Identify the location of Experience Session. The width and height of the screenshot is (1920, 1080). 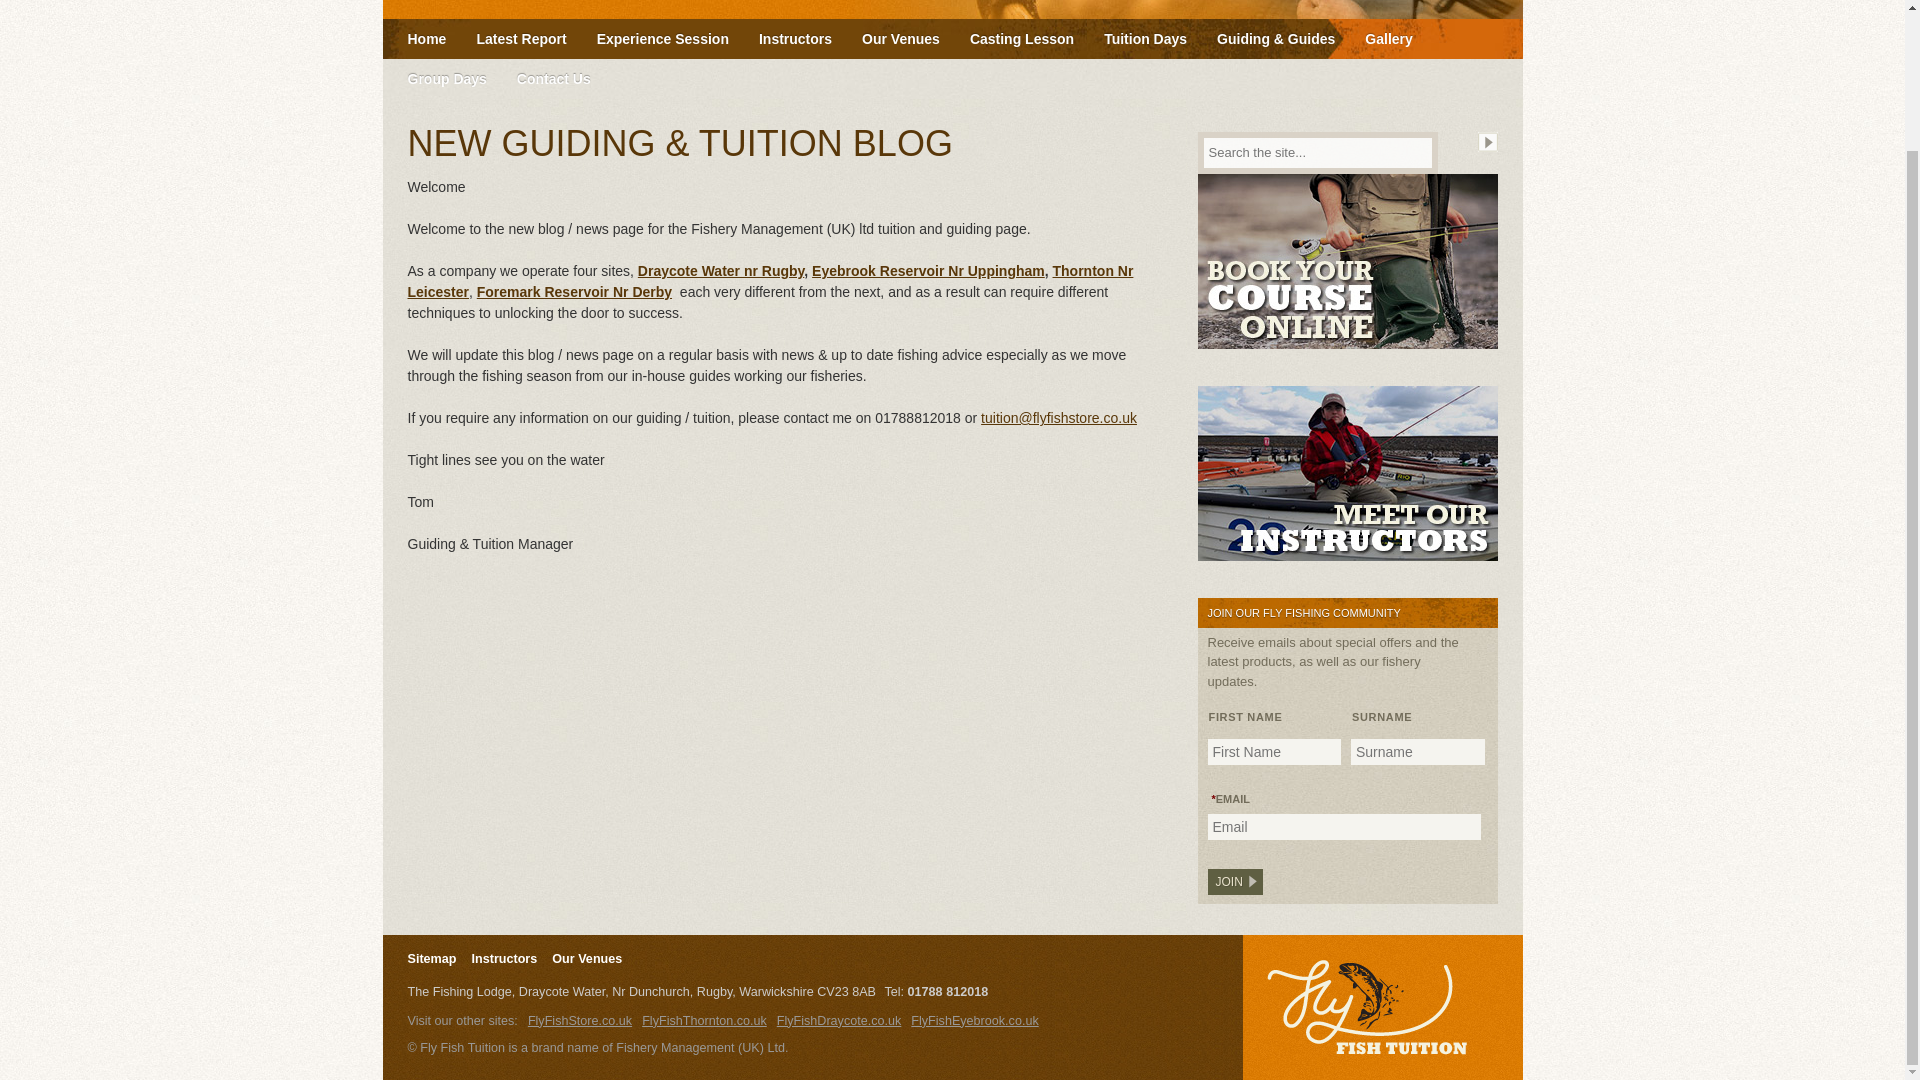
(662, 39).